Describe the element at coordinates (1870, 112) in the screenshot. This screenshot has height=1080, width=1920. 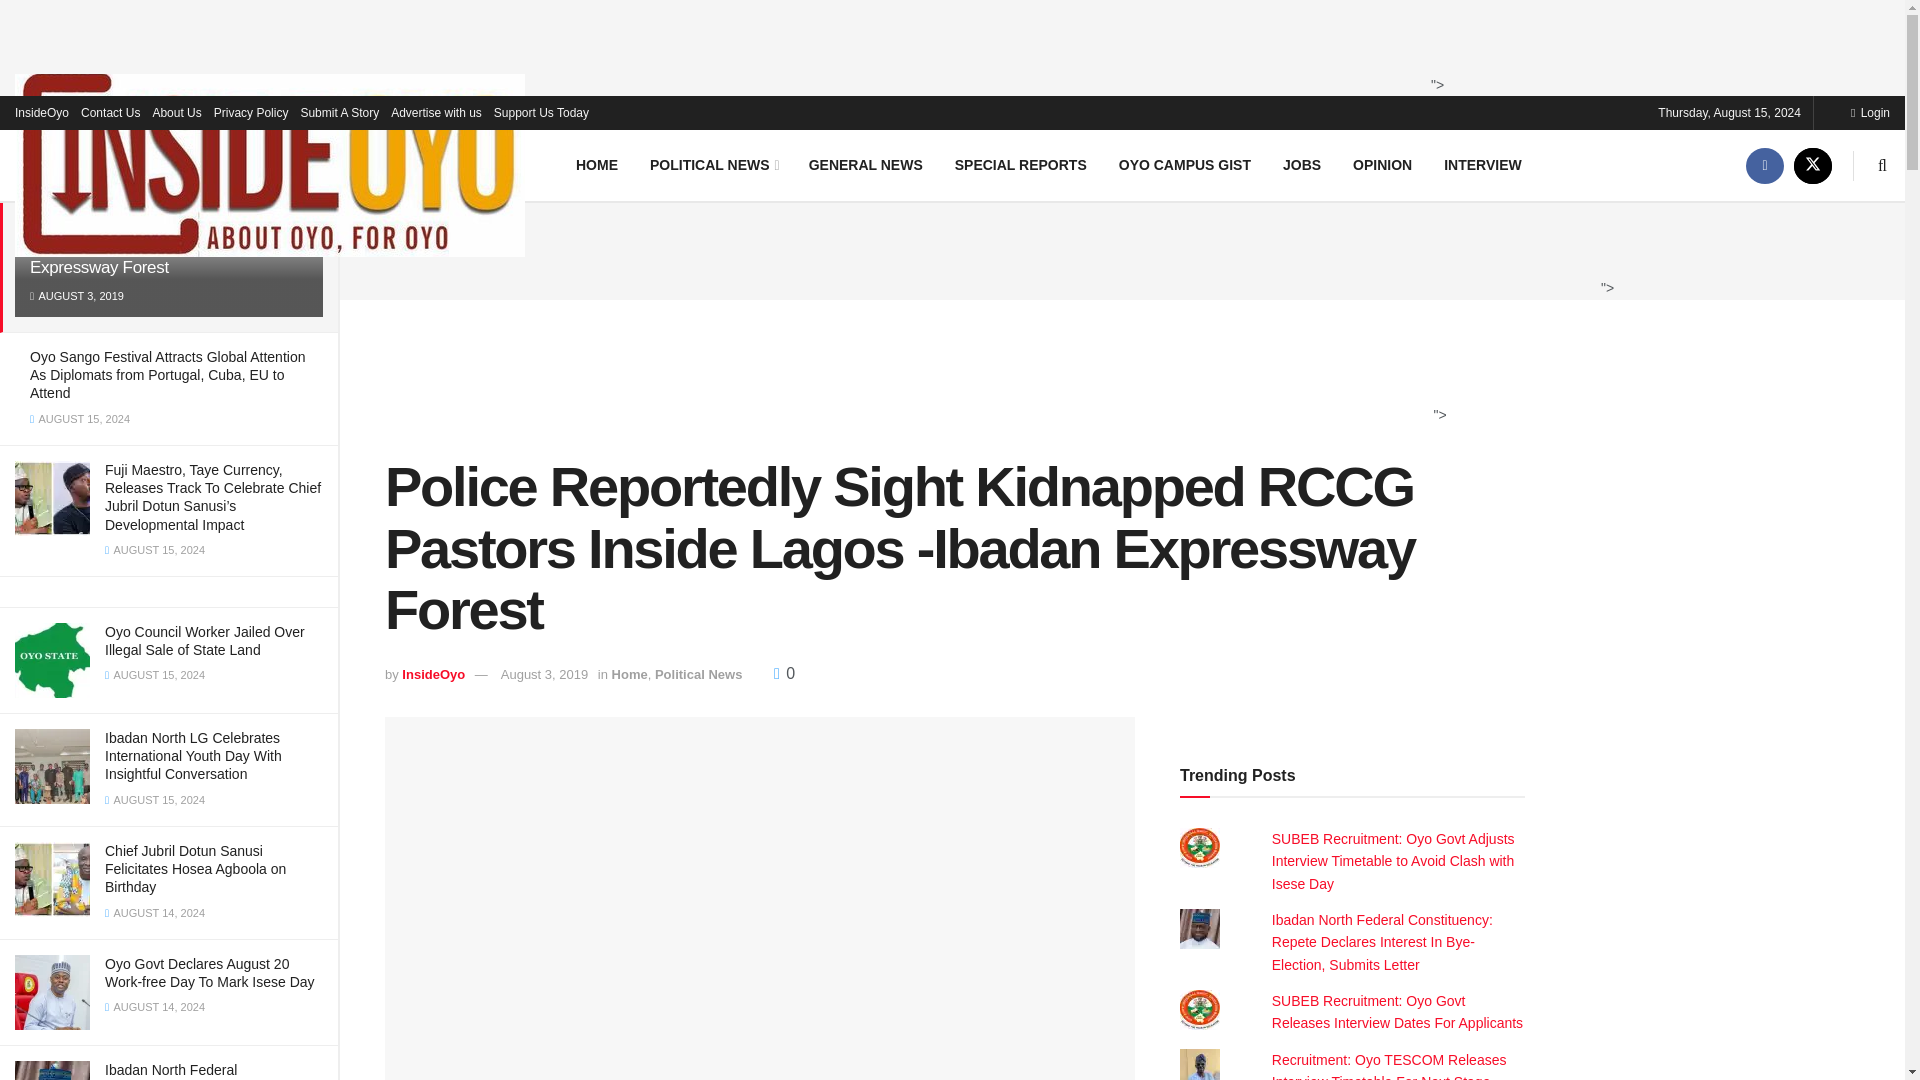
I see `Login` at that location.